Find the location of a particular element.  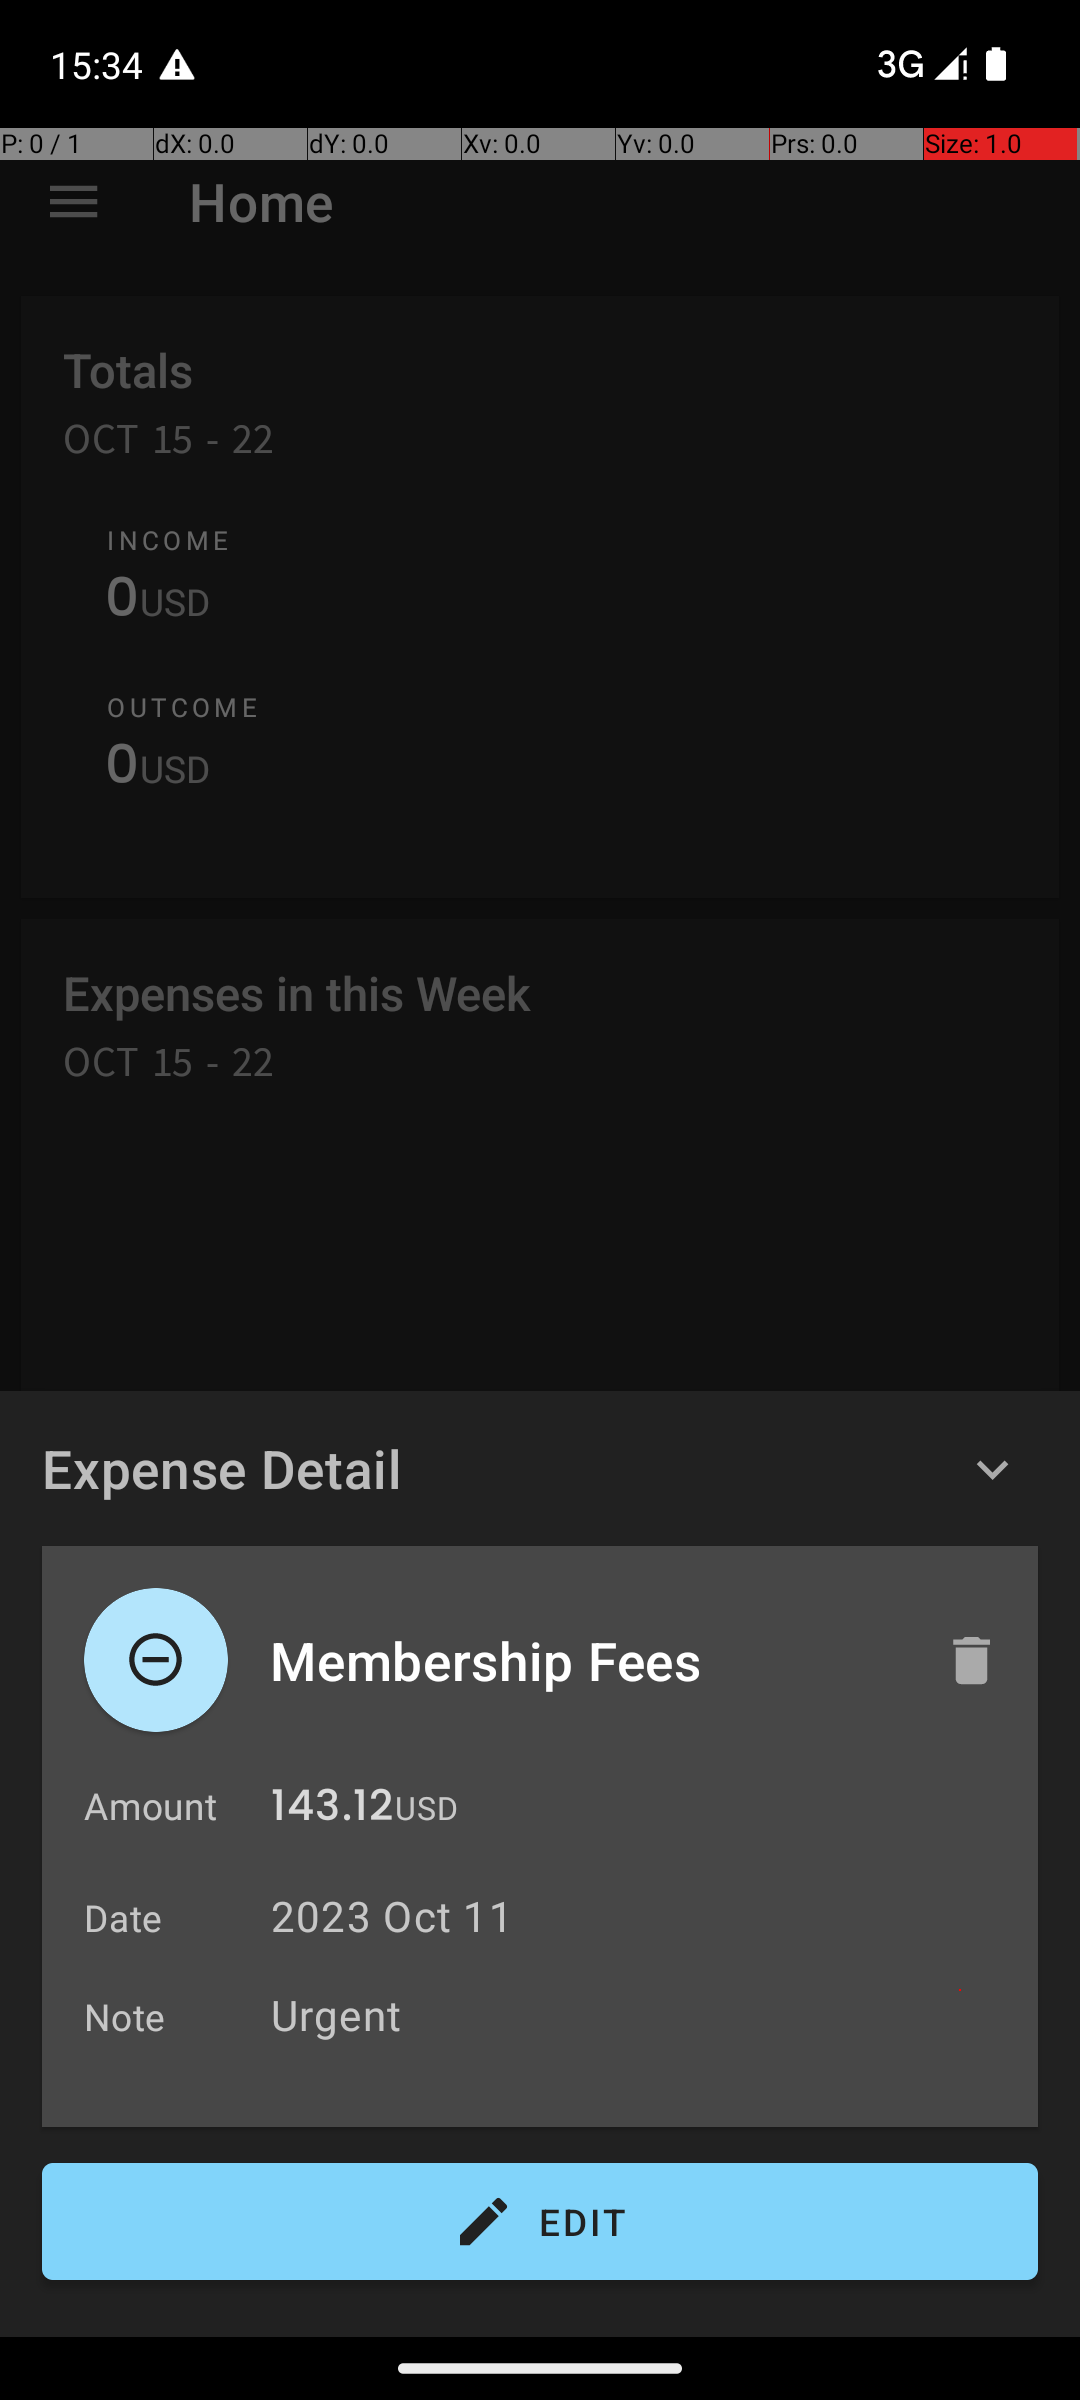

Urgent is located at coordinates (644, 2014).